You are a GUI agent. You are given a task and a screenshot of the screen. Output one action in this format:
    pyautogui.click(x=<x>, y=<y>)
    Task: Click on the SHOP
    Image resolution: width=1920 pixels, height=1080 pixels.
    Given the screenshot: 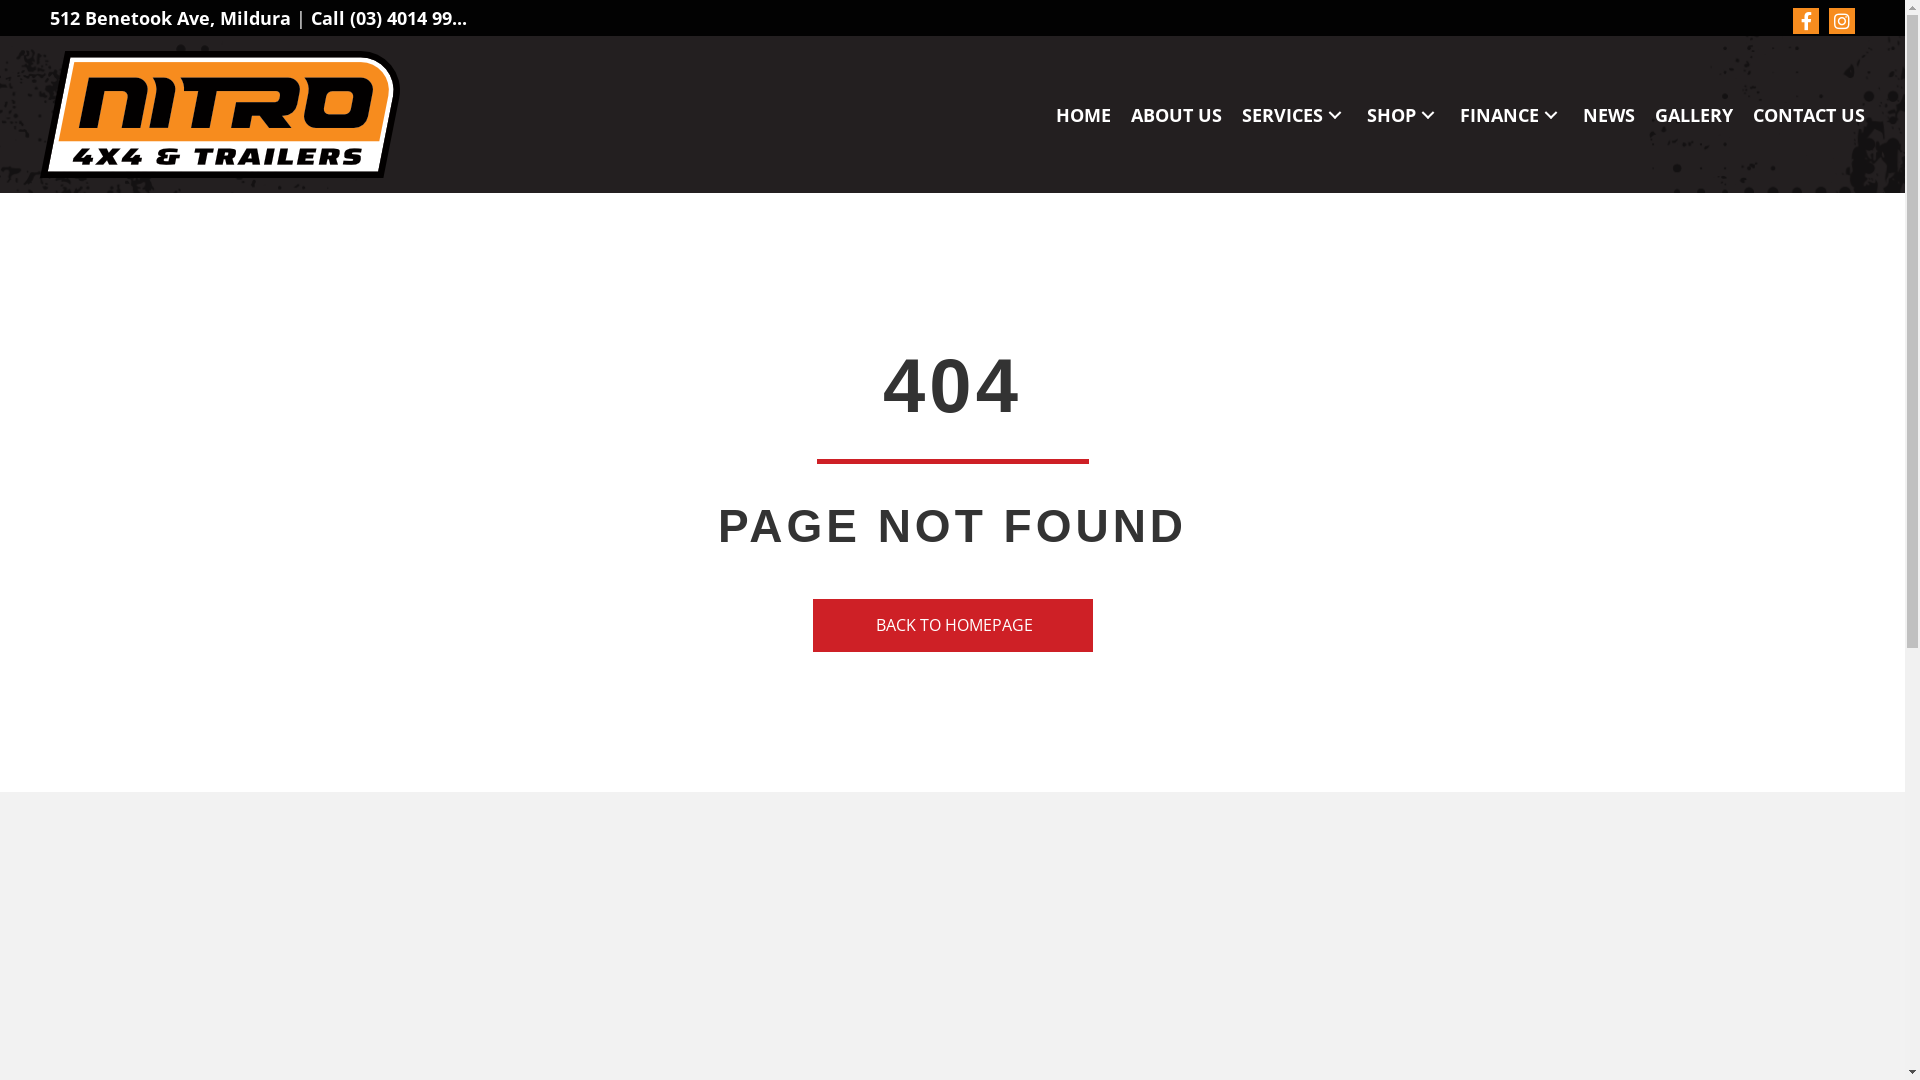 What is the action you would take?
    pyautogui.click(x=1404, y=115)
    